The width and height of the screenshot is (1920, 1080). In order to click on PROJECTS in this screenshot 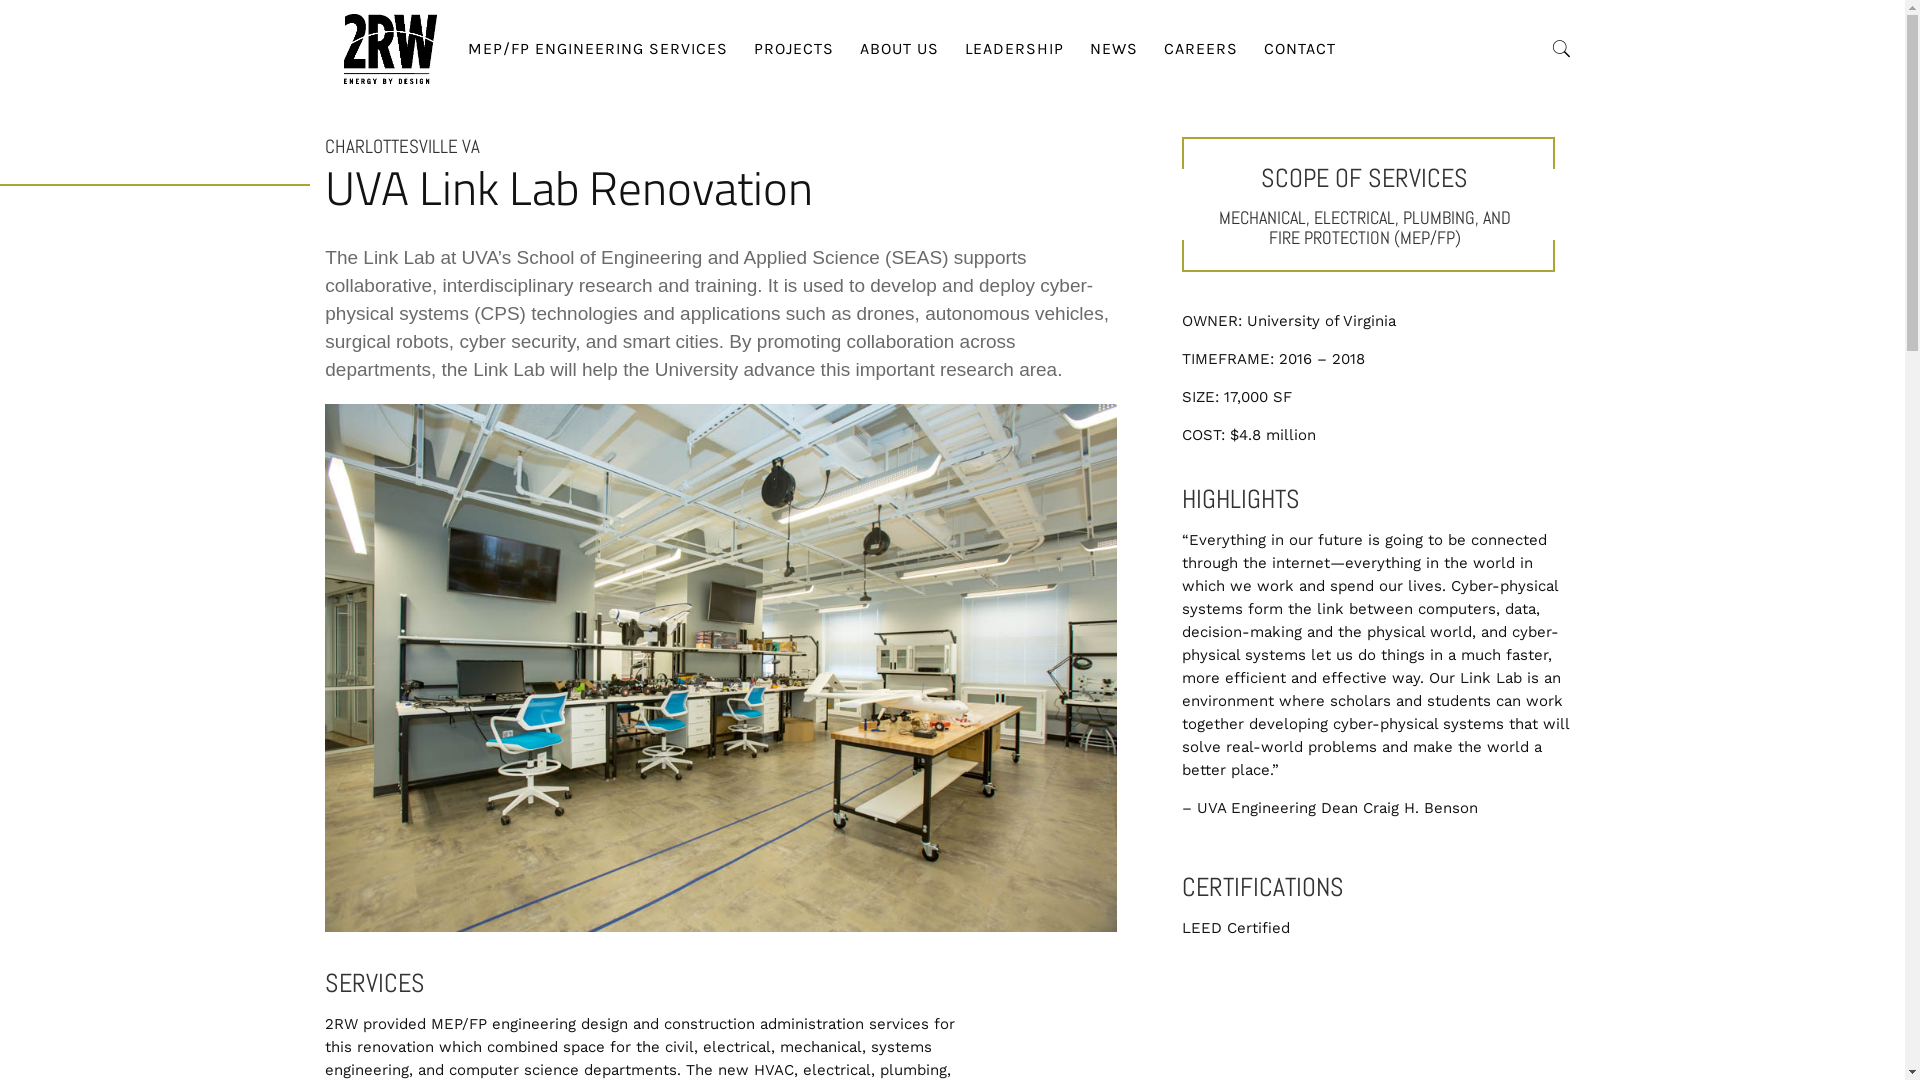, I will do `click(794, 48)`.